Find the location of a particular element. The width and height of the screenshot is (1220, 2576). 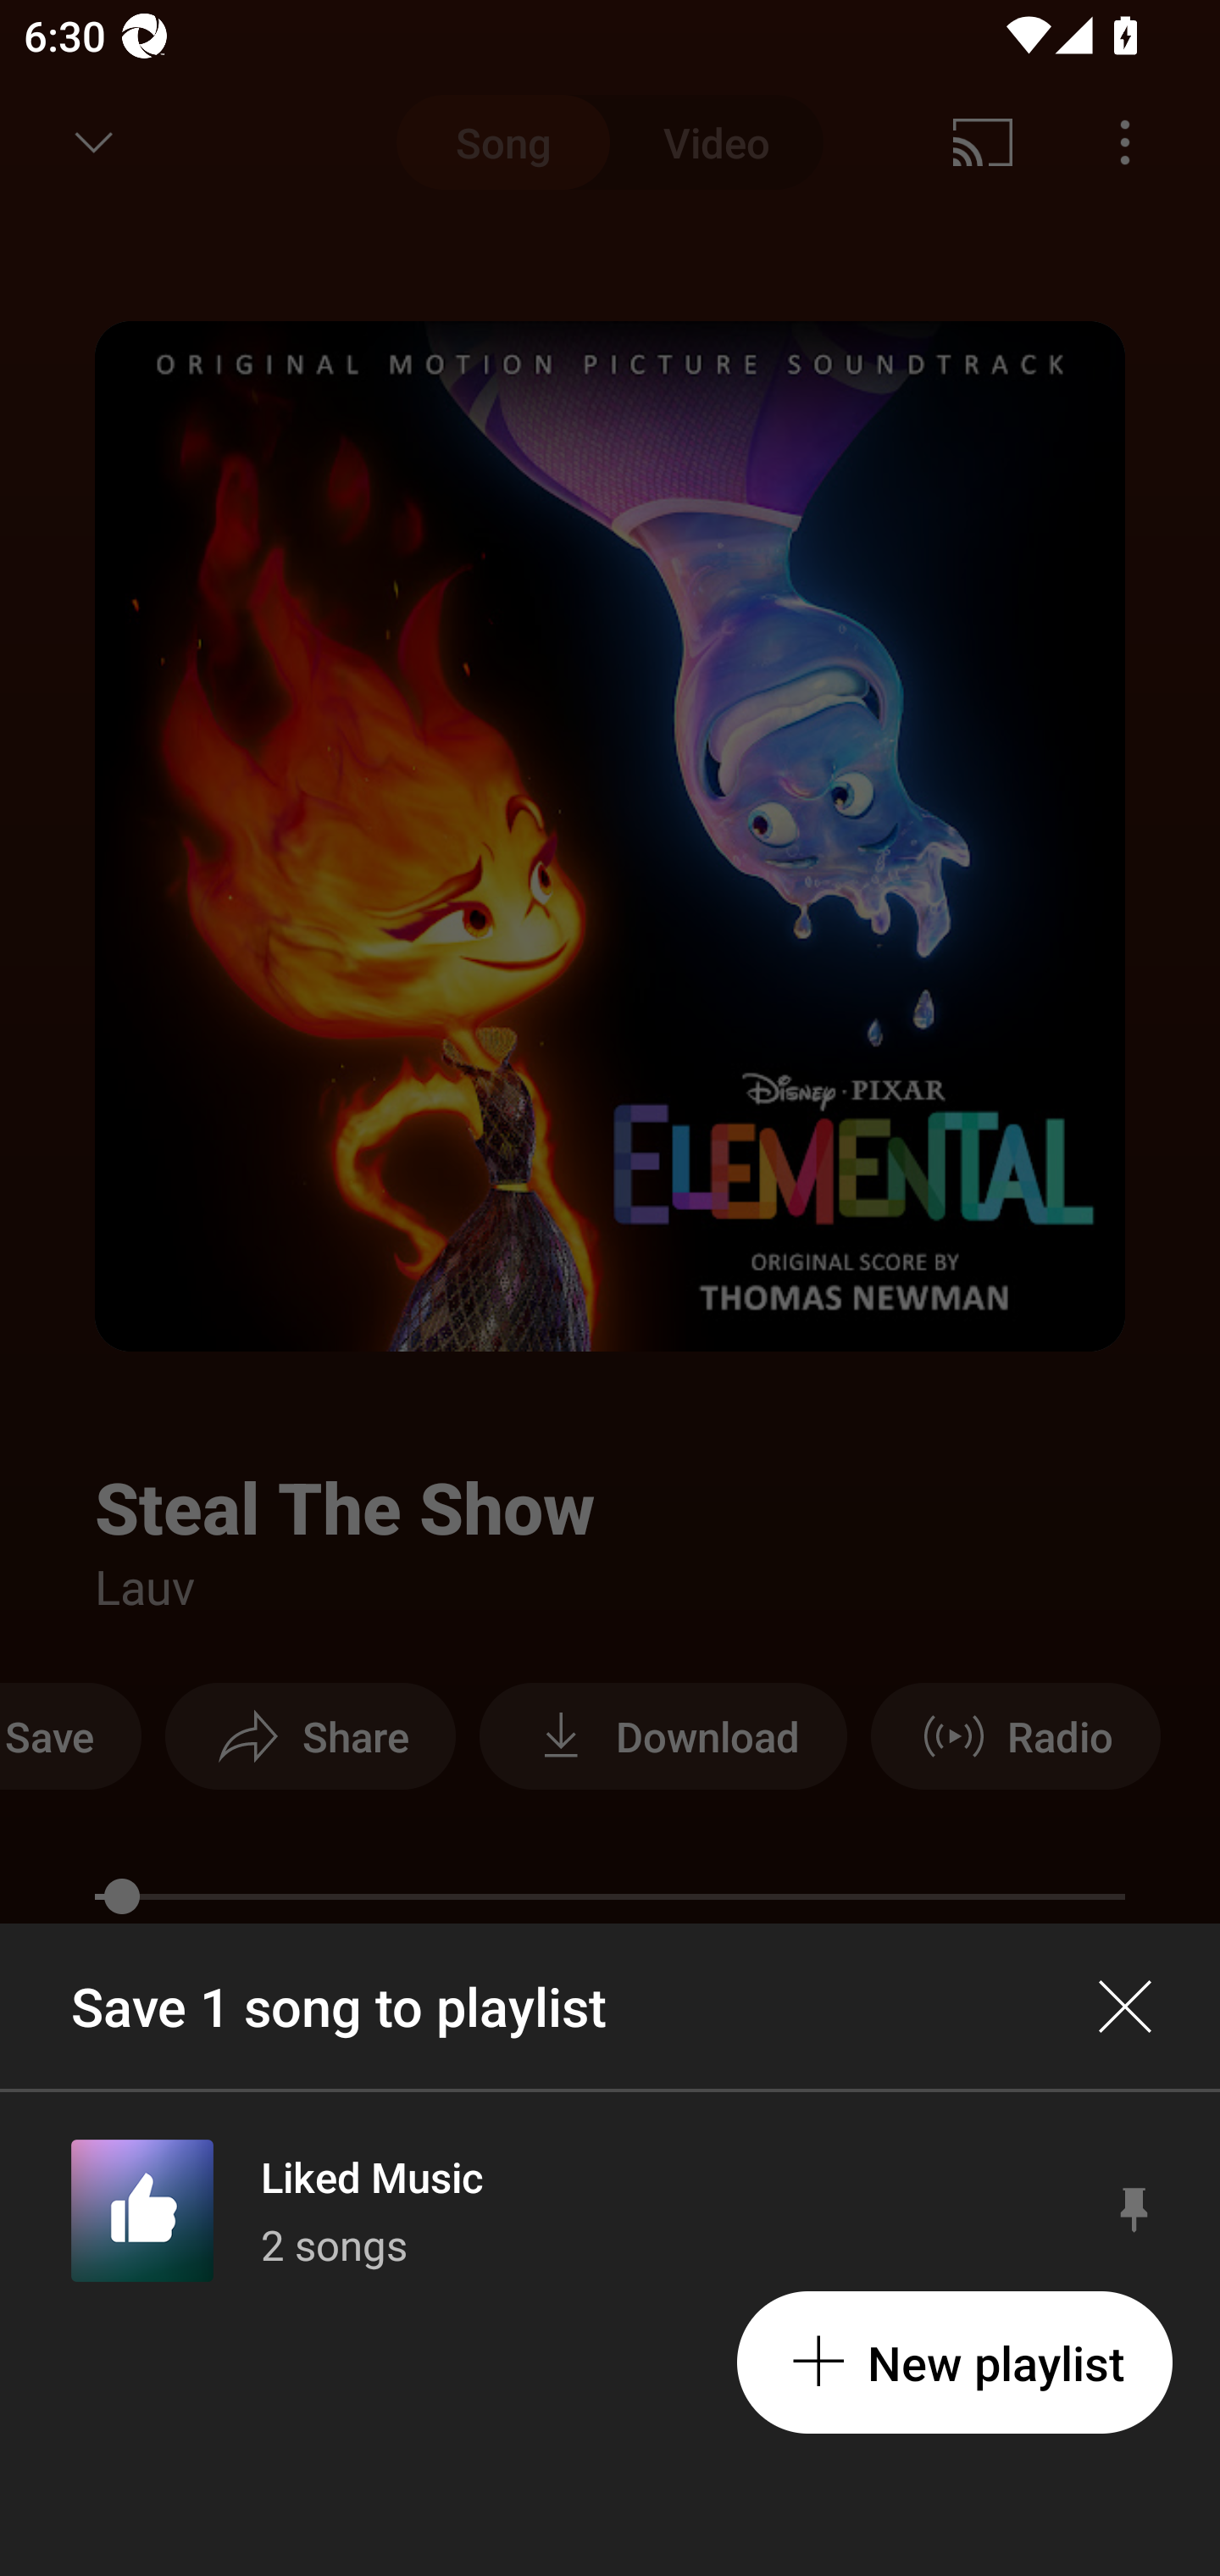

New playlist is located at coordinates (954, 2362).